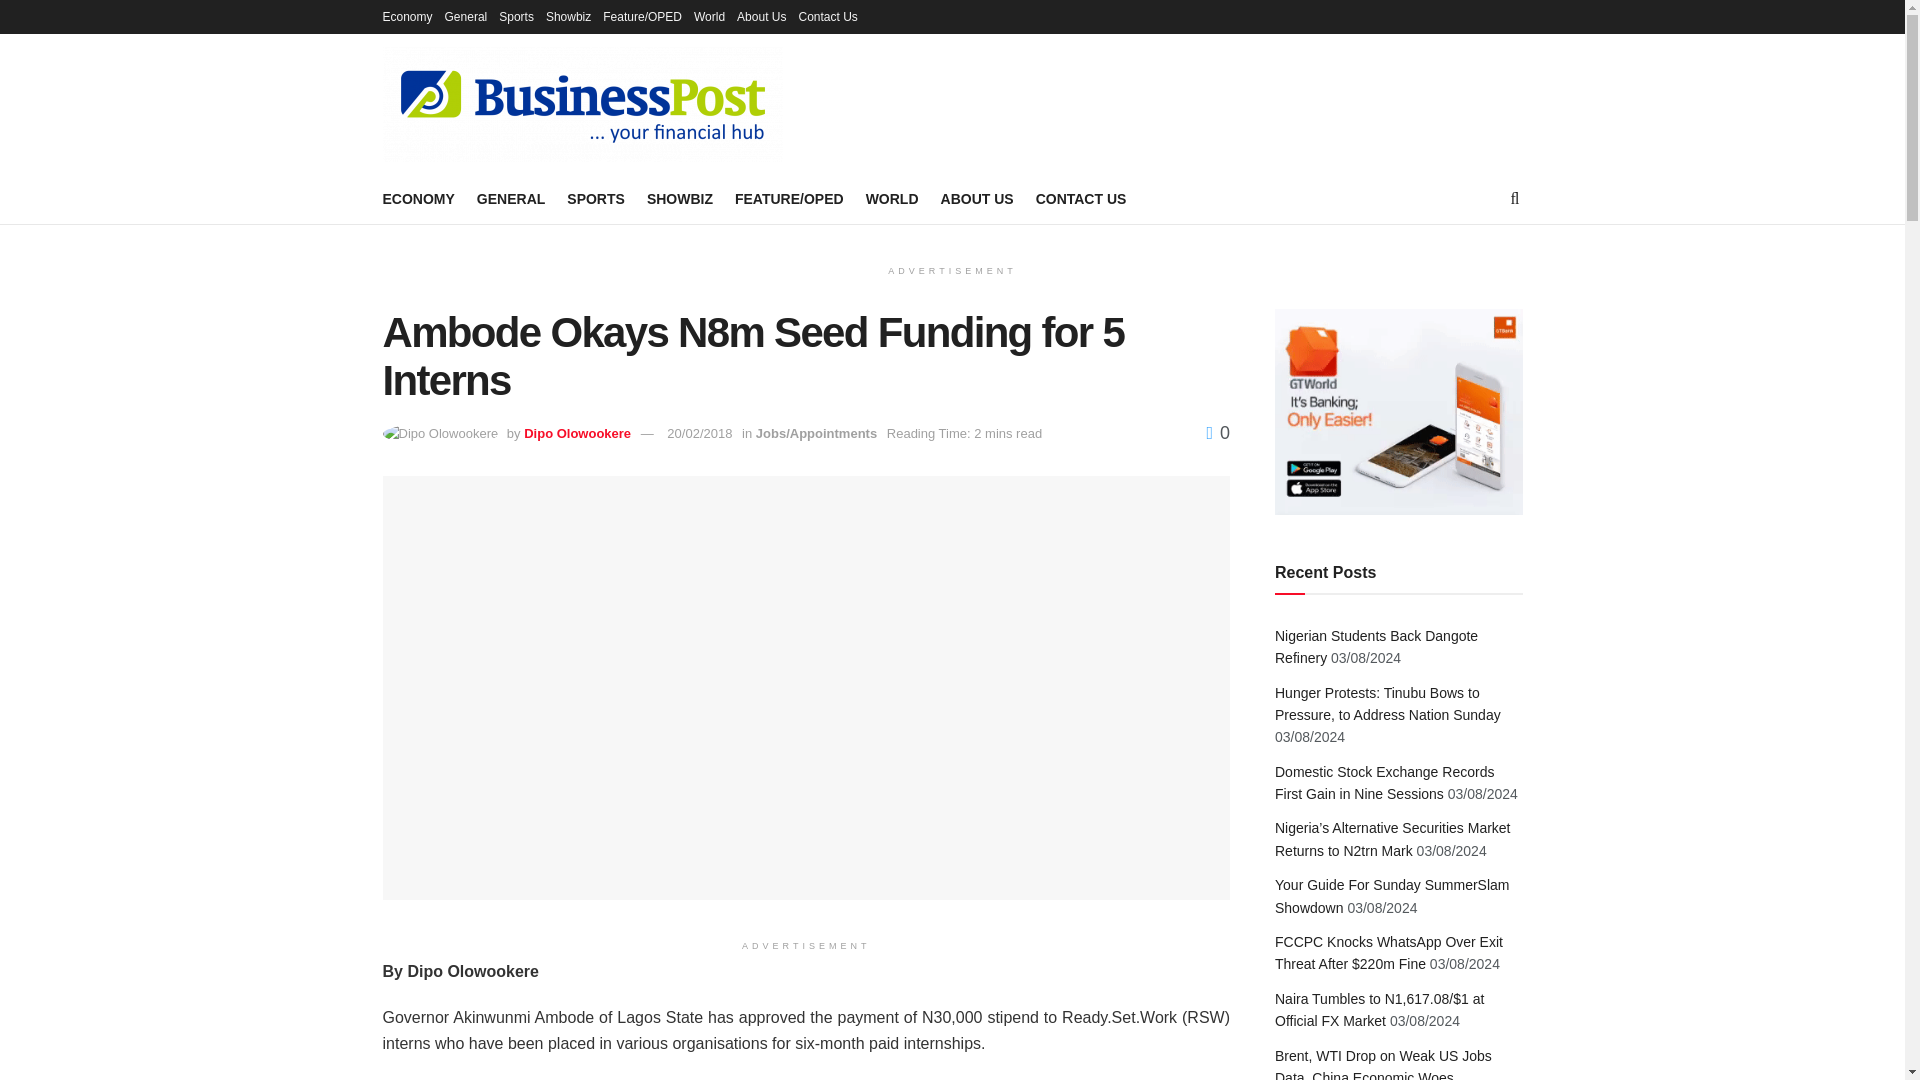  What do you see at coordinates (510, 198) in the screenshot?
I see `GENERAL` at bounding box center [510, 198].